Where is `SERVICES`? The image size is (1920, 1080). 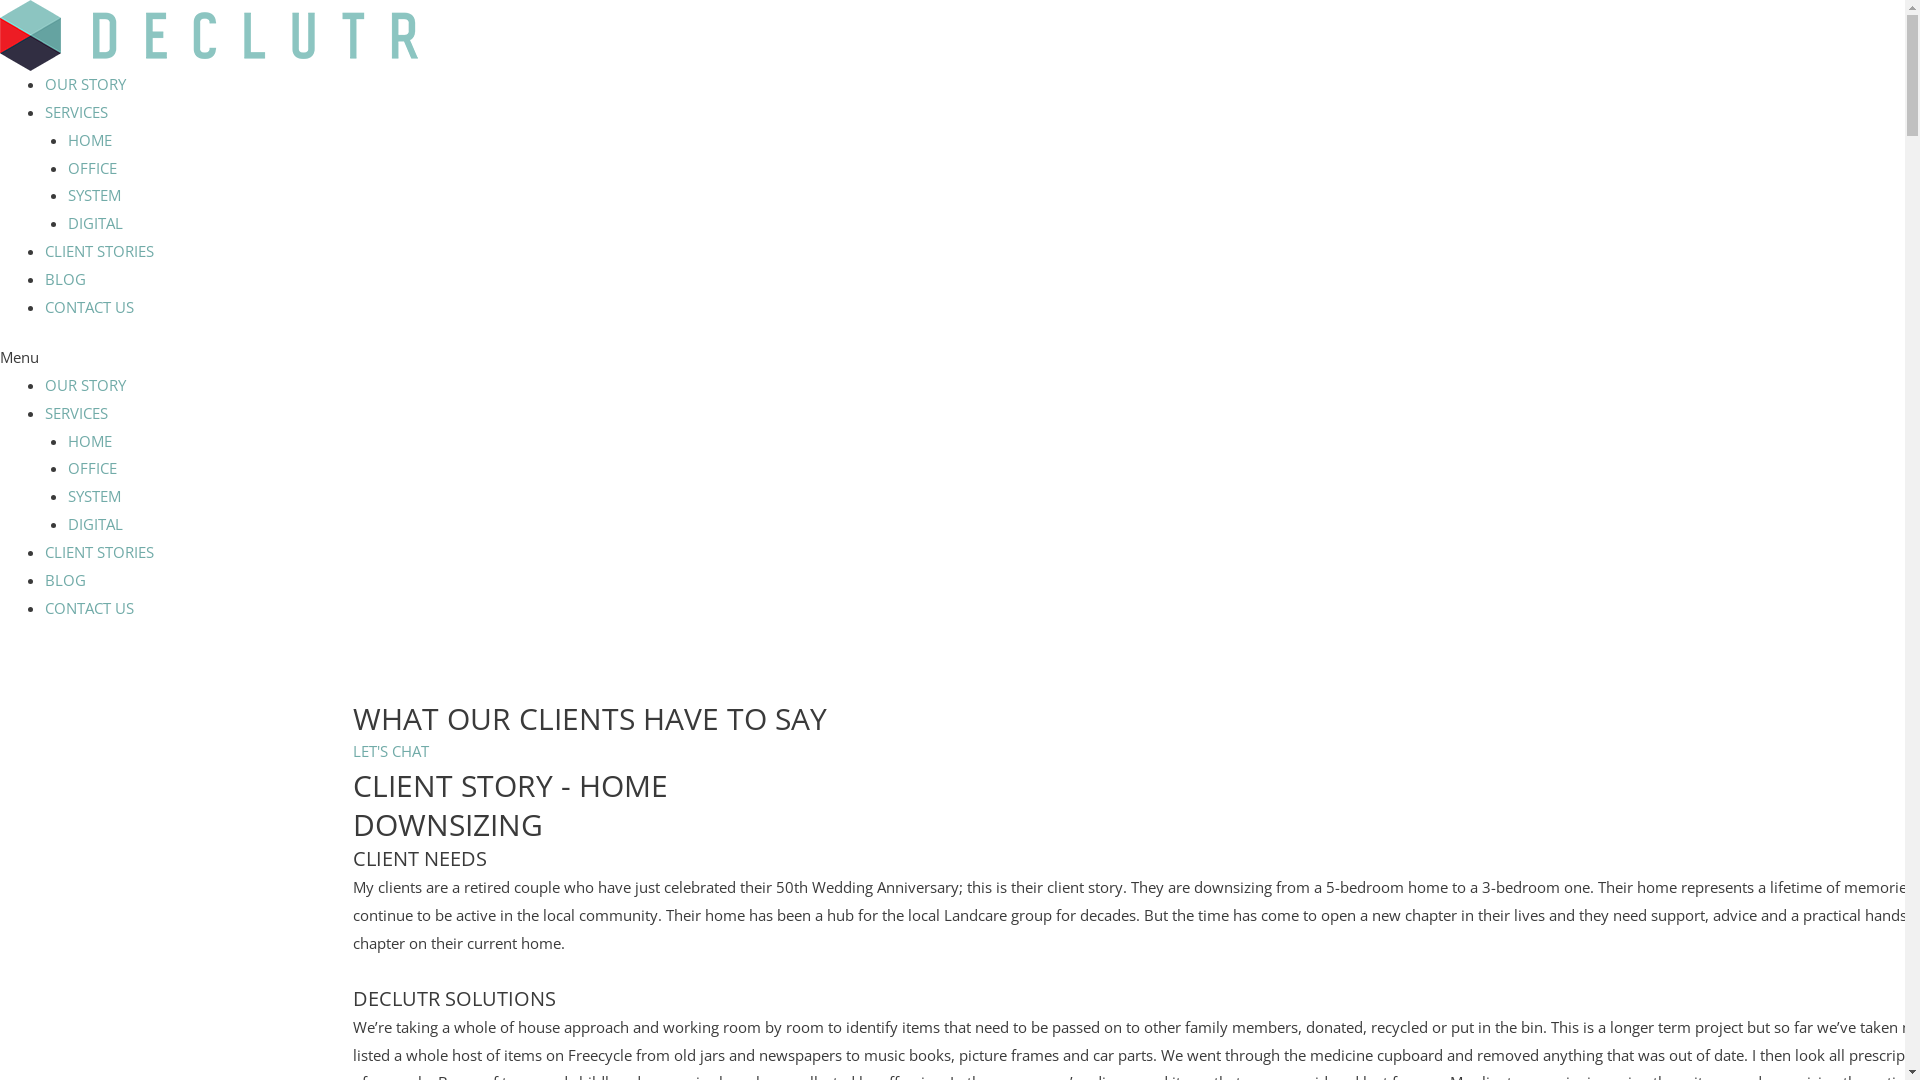 SERVICES is located at coordinates (76, 112).